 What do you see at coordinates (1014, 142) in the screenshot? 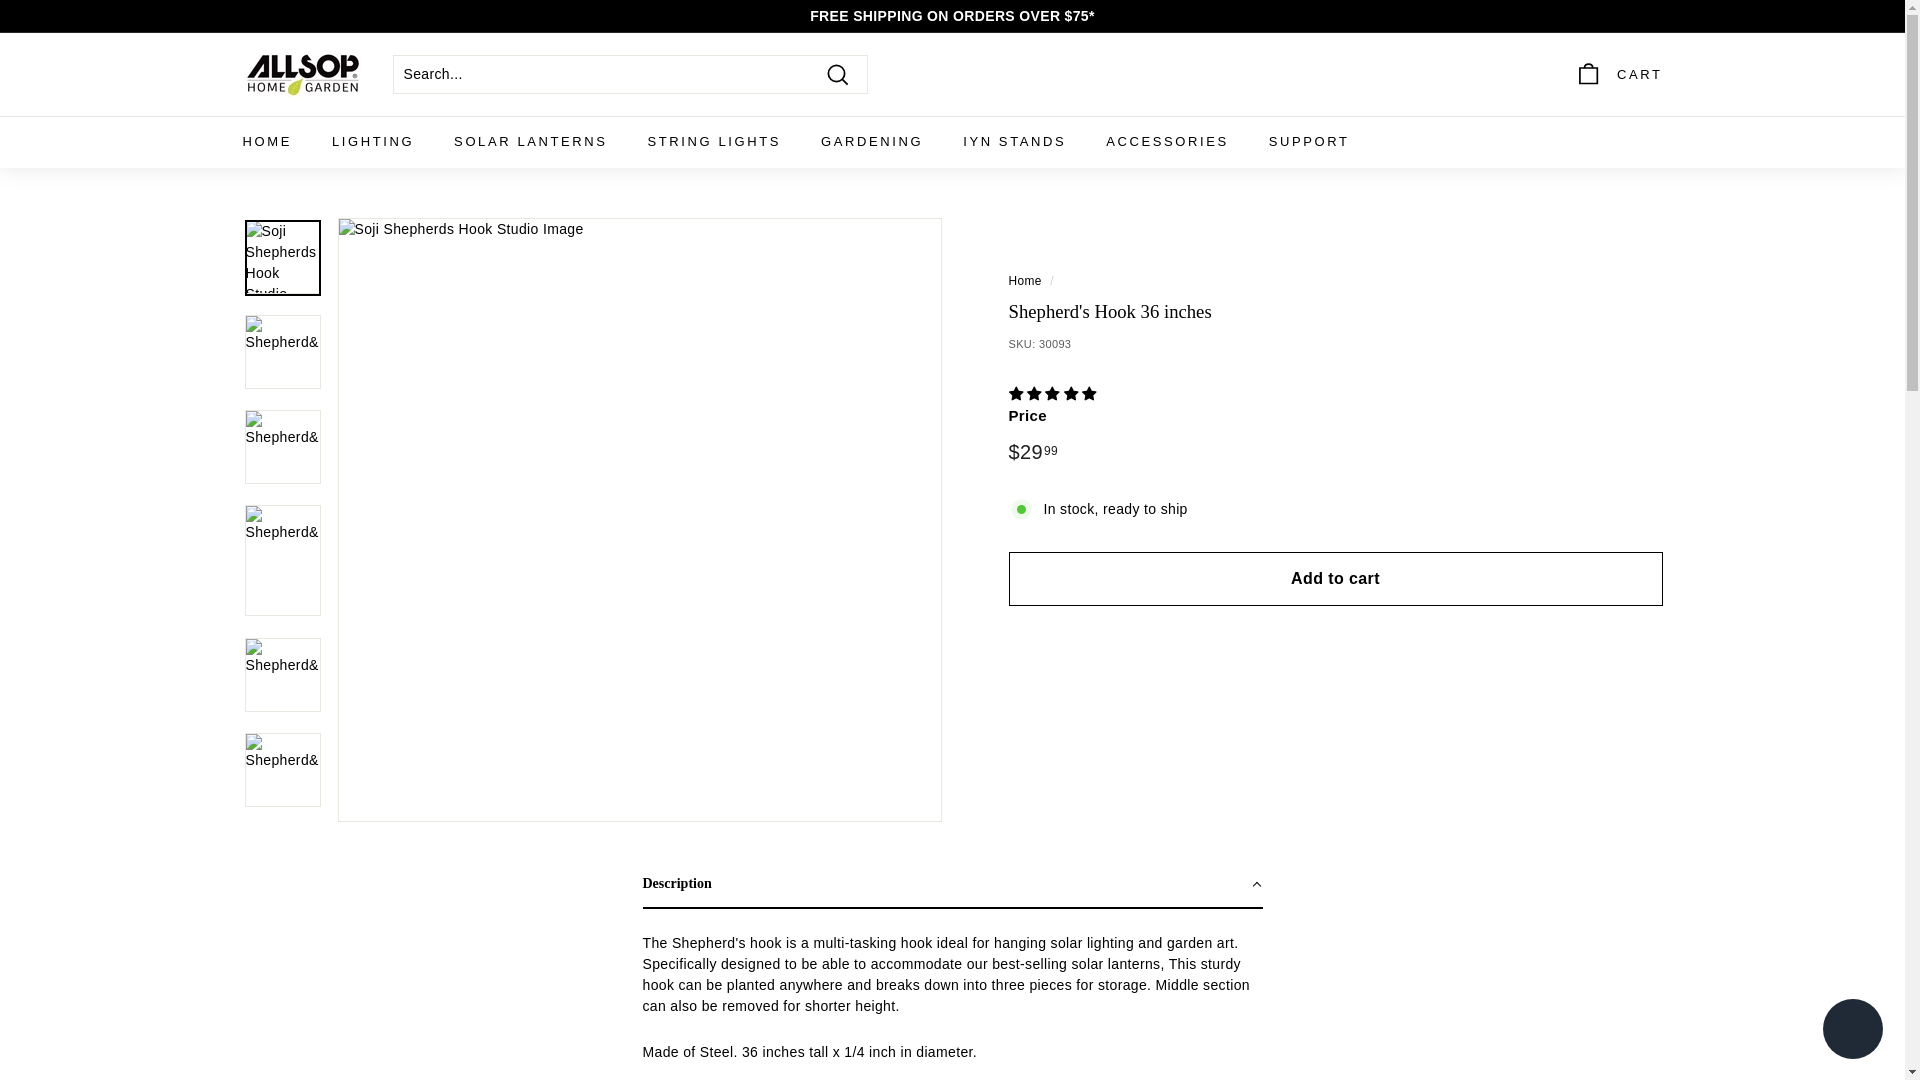
I see `IYN STANDS` at bounding box center [1014, 142].